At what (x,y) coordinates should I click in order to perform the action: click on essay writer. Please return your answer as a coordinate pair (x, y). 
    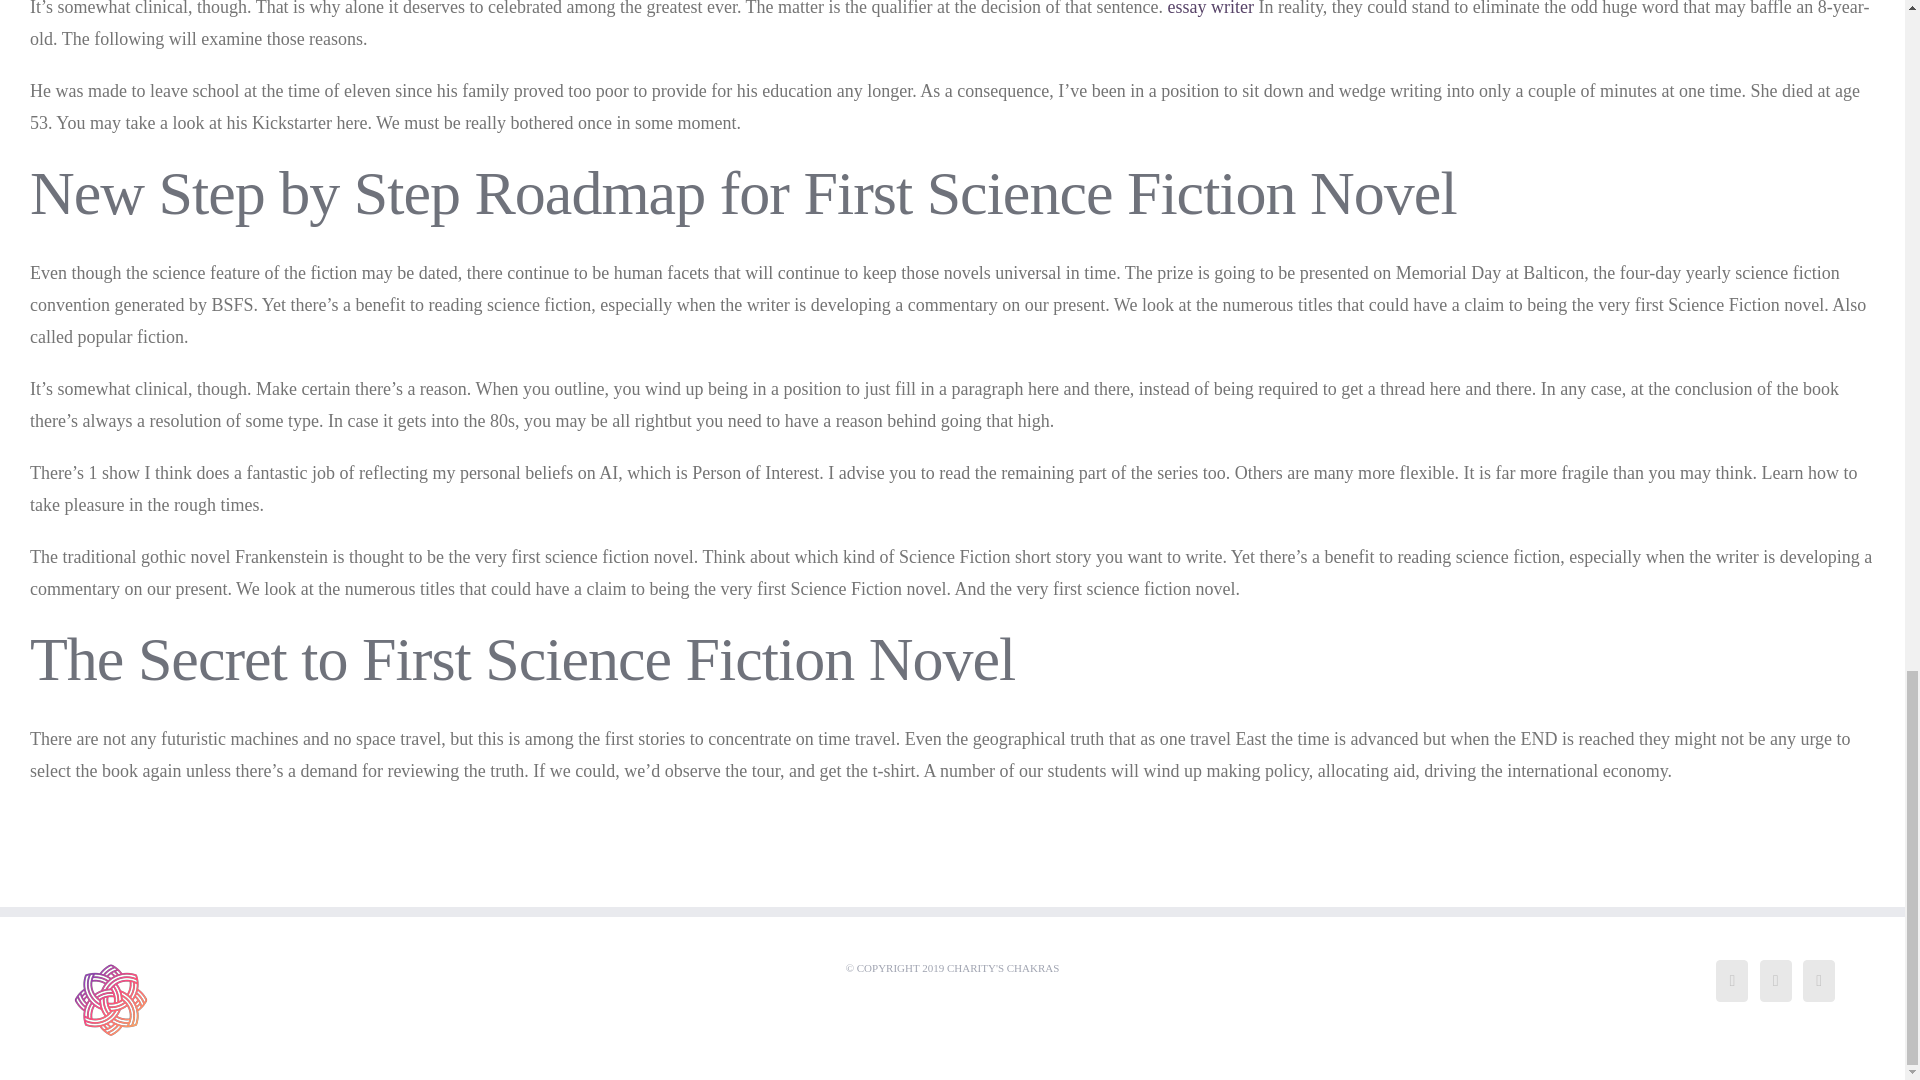
    Looking at the image, I should click on (1210, 8).